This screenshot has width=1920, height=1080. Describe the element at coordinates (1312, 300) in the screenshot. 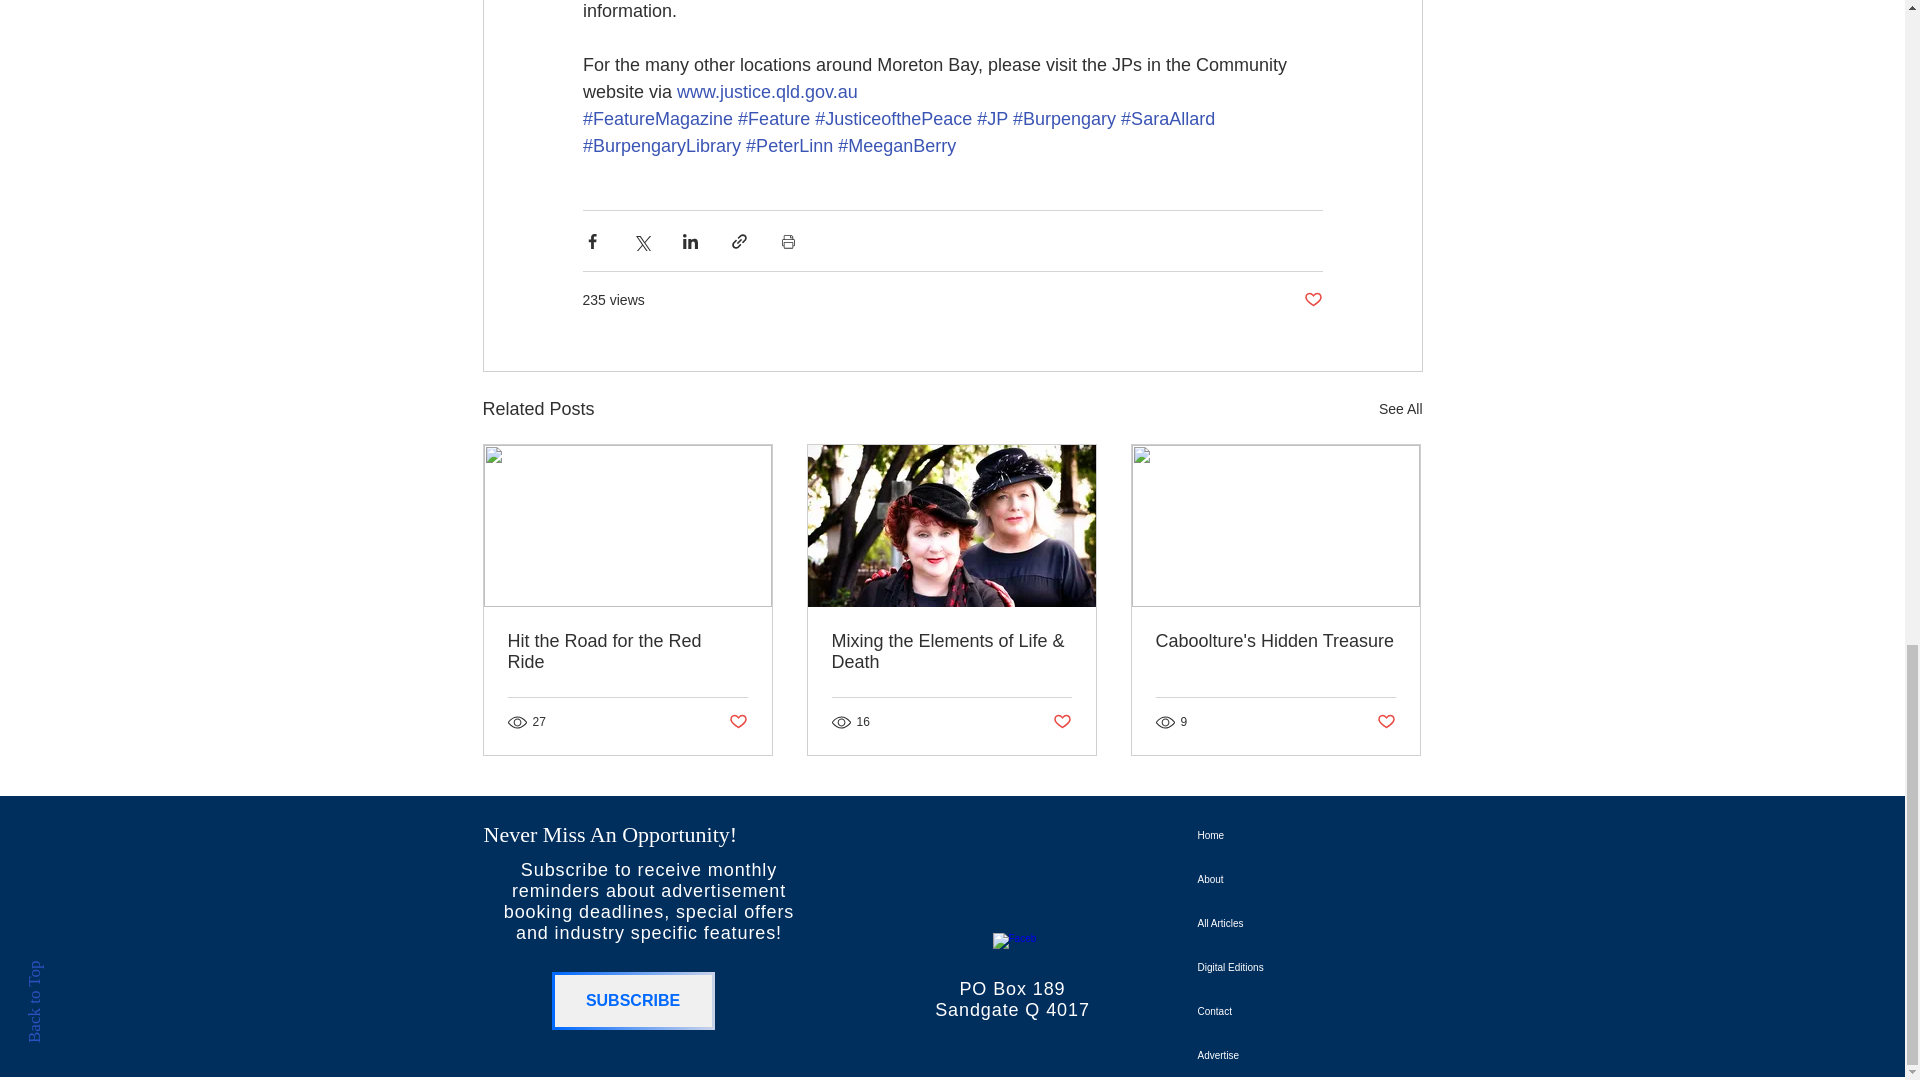

I see `Post not marked as liked` at that location.